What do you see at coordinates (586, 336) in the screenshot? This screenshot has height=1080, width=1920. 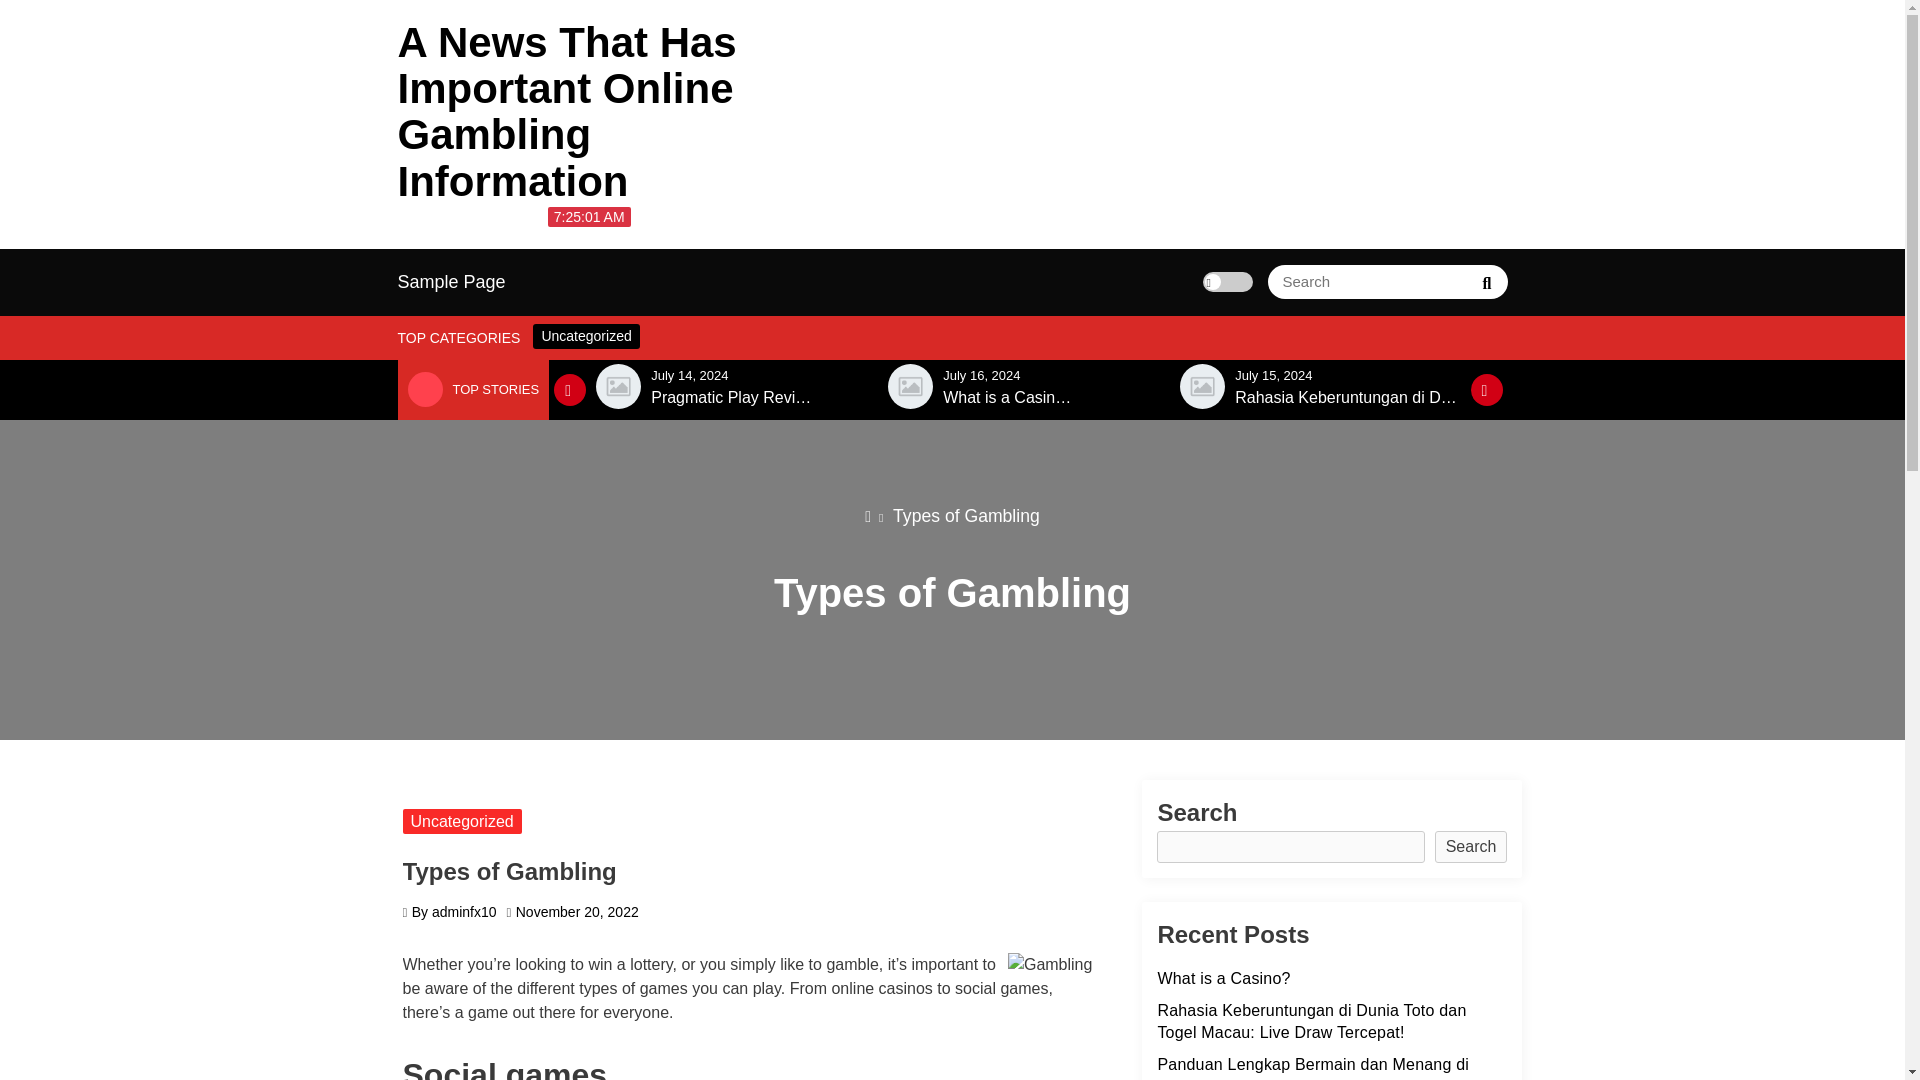 I see `Uncategorized` at bounding box center [586, 336].